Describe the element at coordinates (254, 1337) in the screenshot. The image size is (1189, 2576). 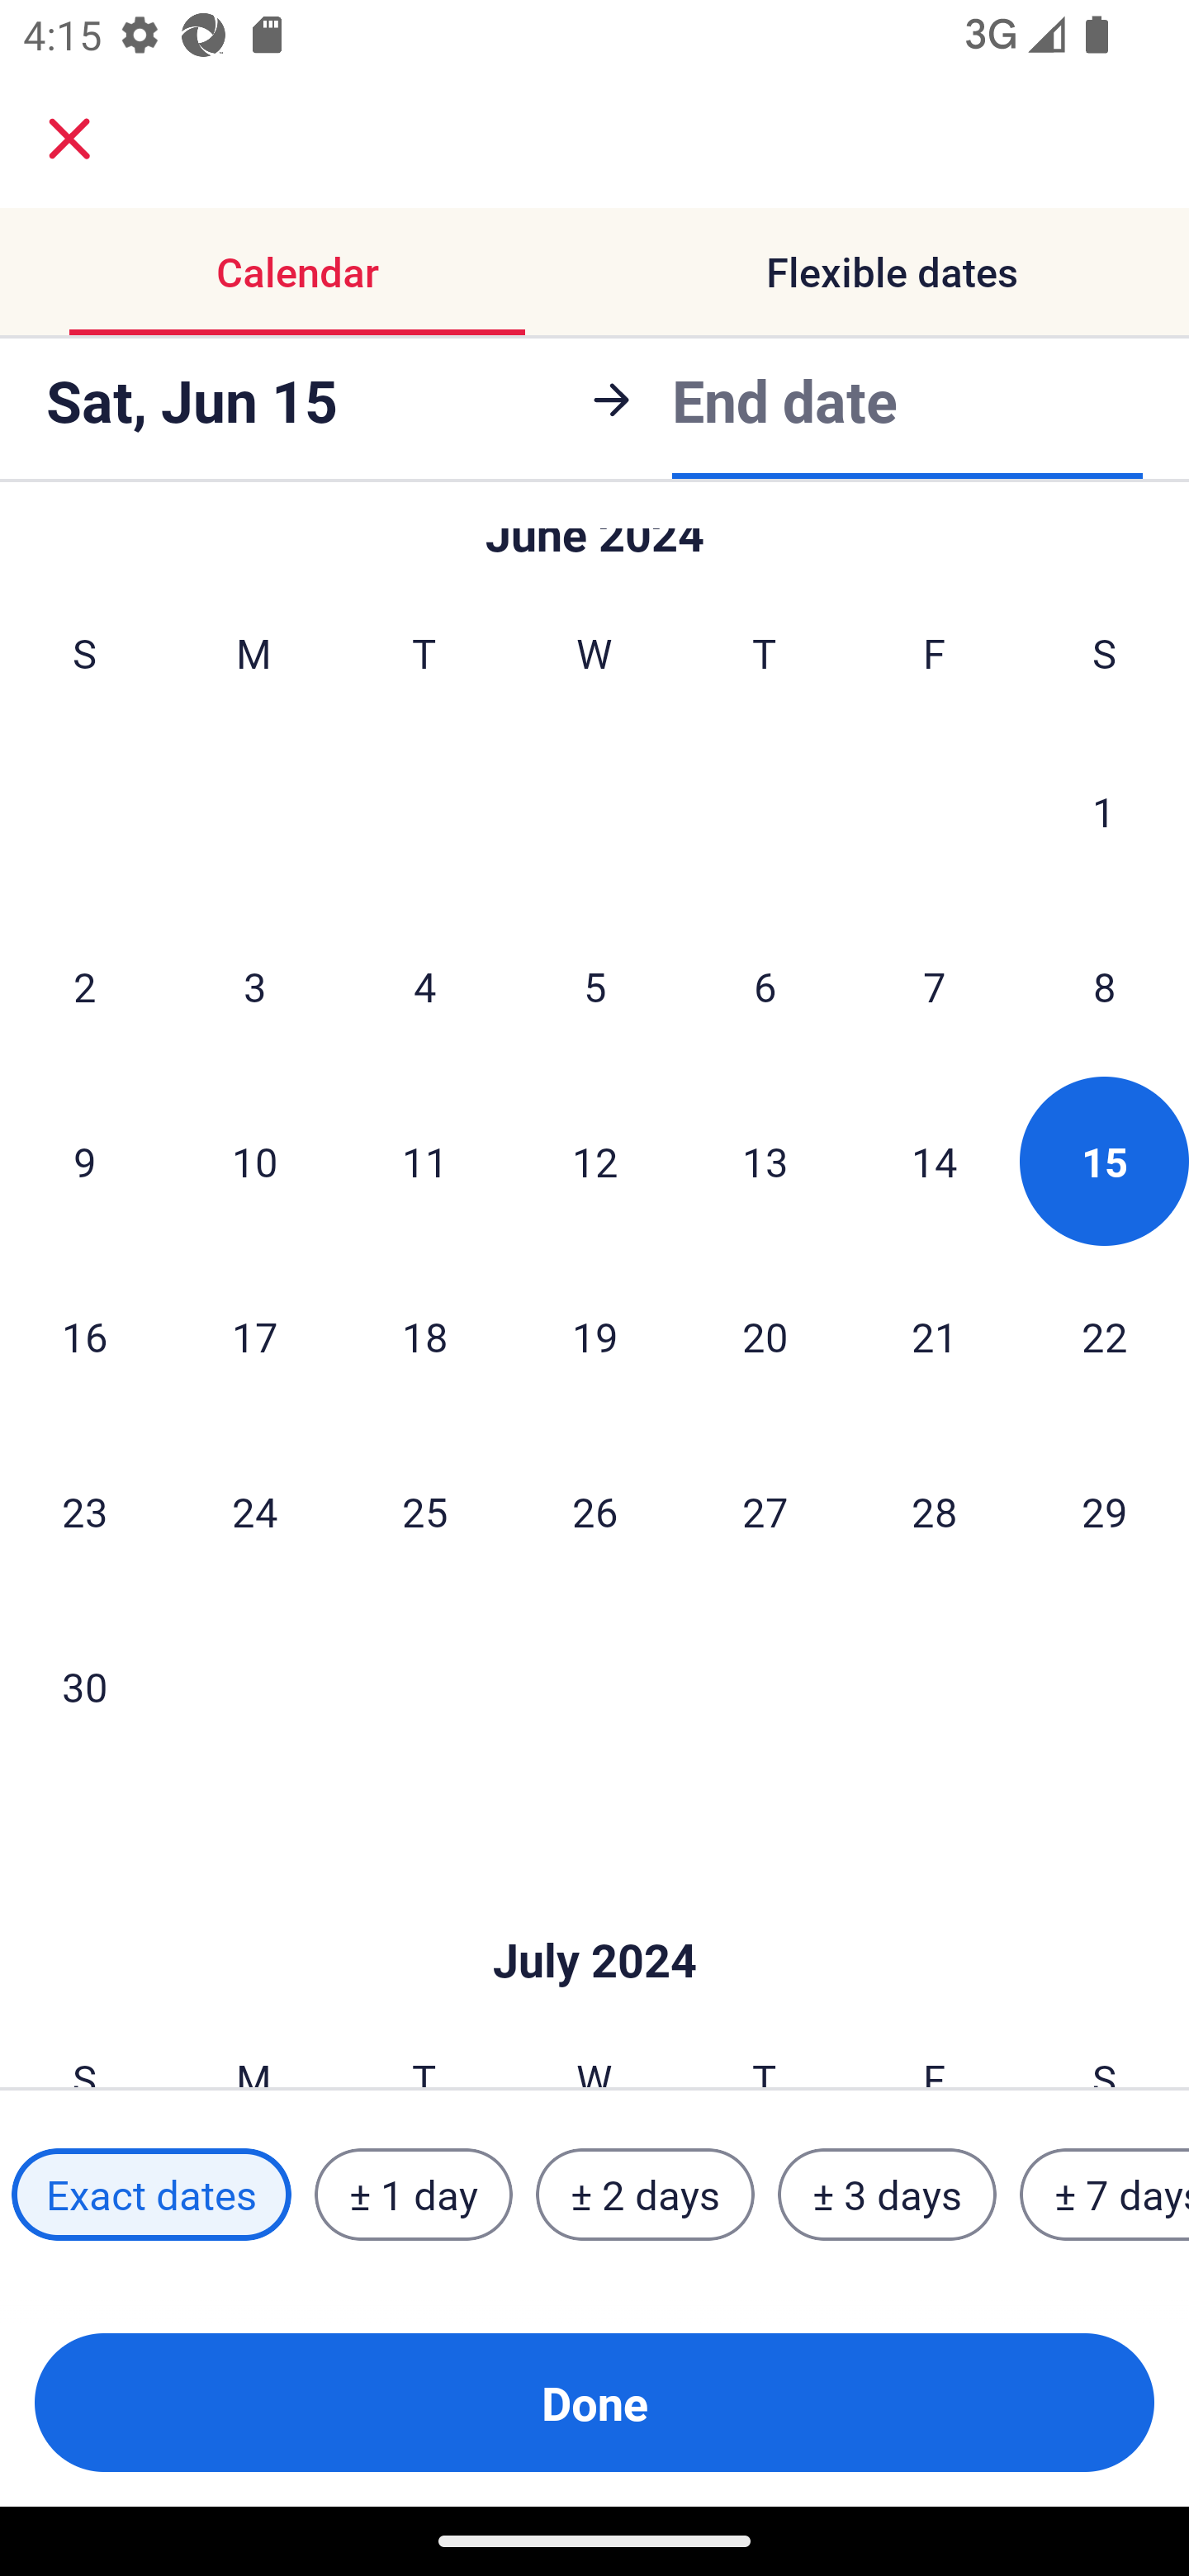
I see `17 Monday, June 17, 2024` at that location.